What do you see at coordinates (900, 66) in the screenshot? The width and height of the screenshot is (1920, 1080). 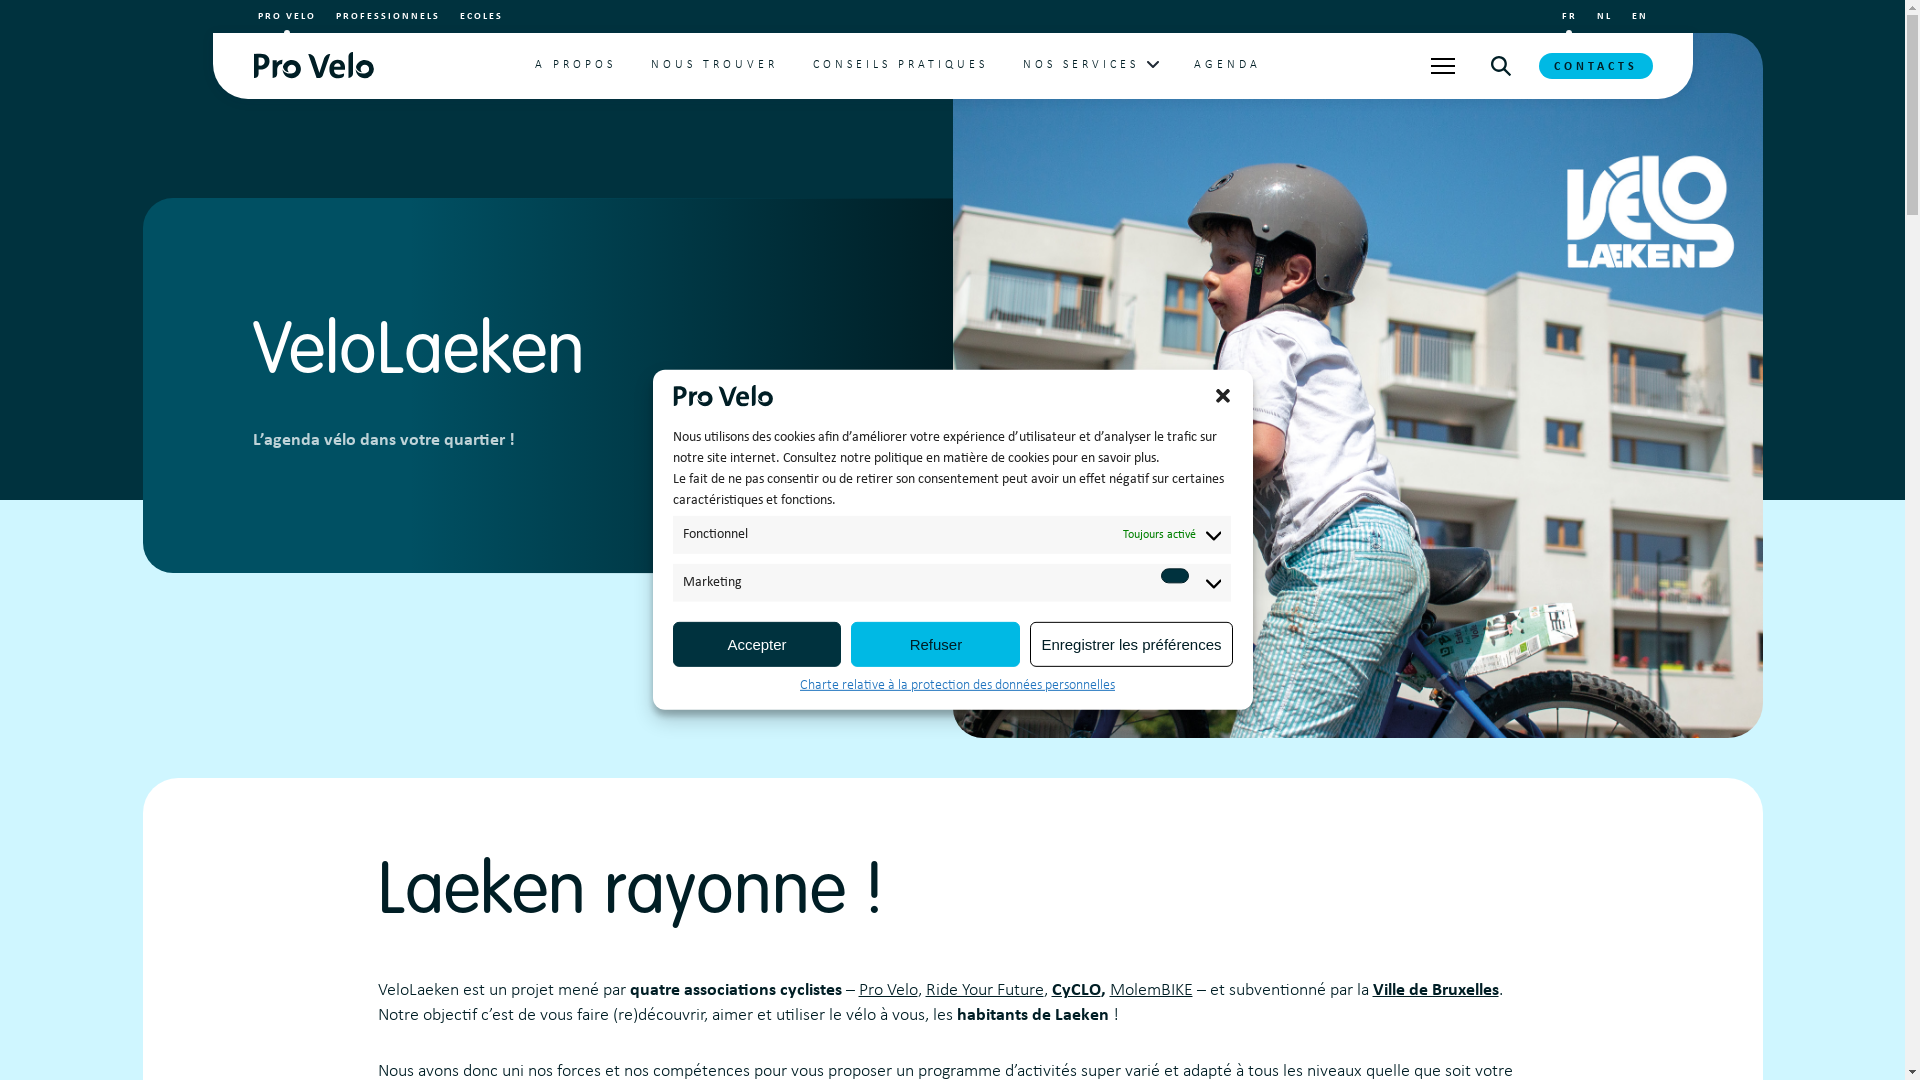 I see `CONSEILS PRATIQUES` at bounding box center [900, 66].